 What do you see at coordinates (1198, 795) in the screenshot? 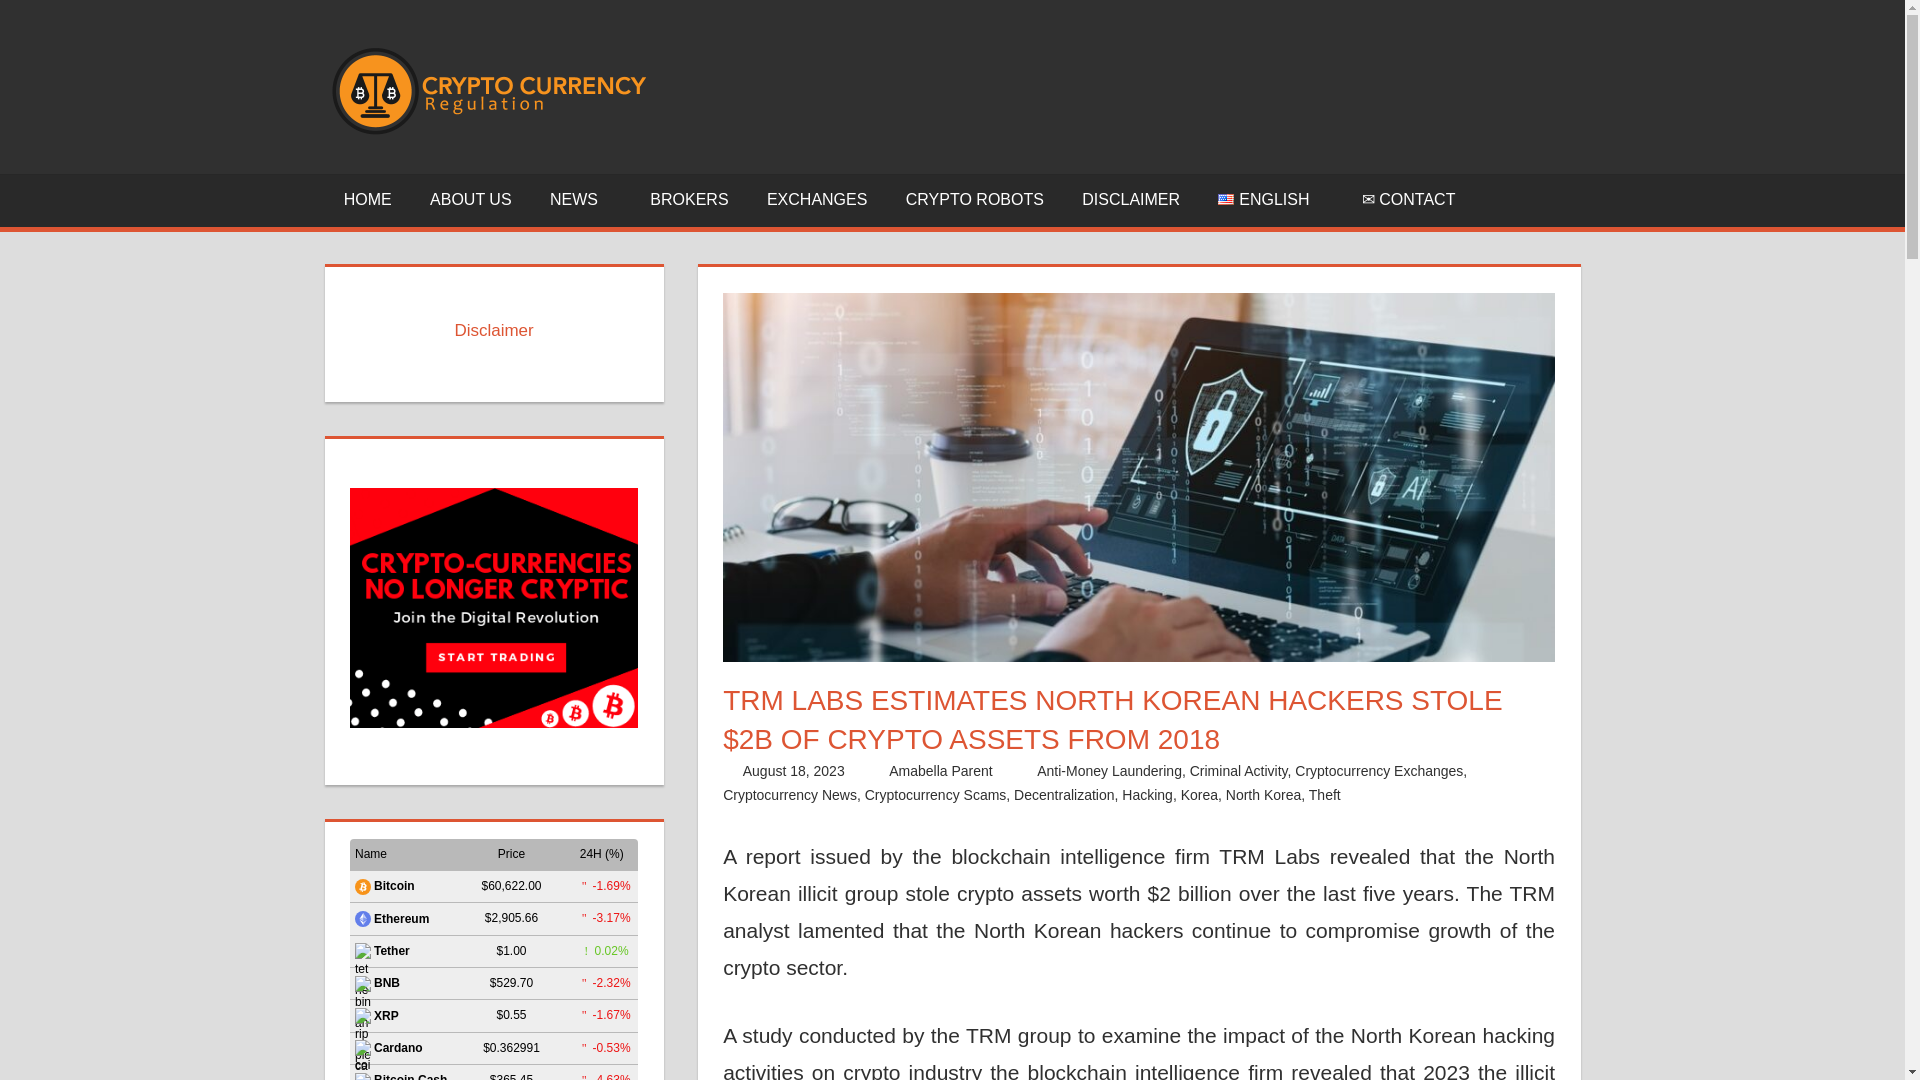
I see `Korea` at bounding box center [1198, 795].